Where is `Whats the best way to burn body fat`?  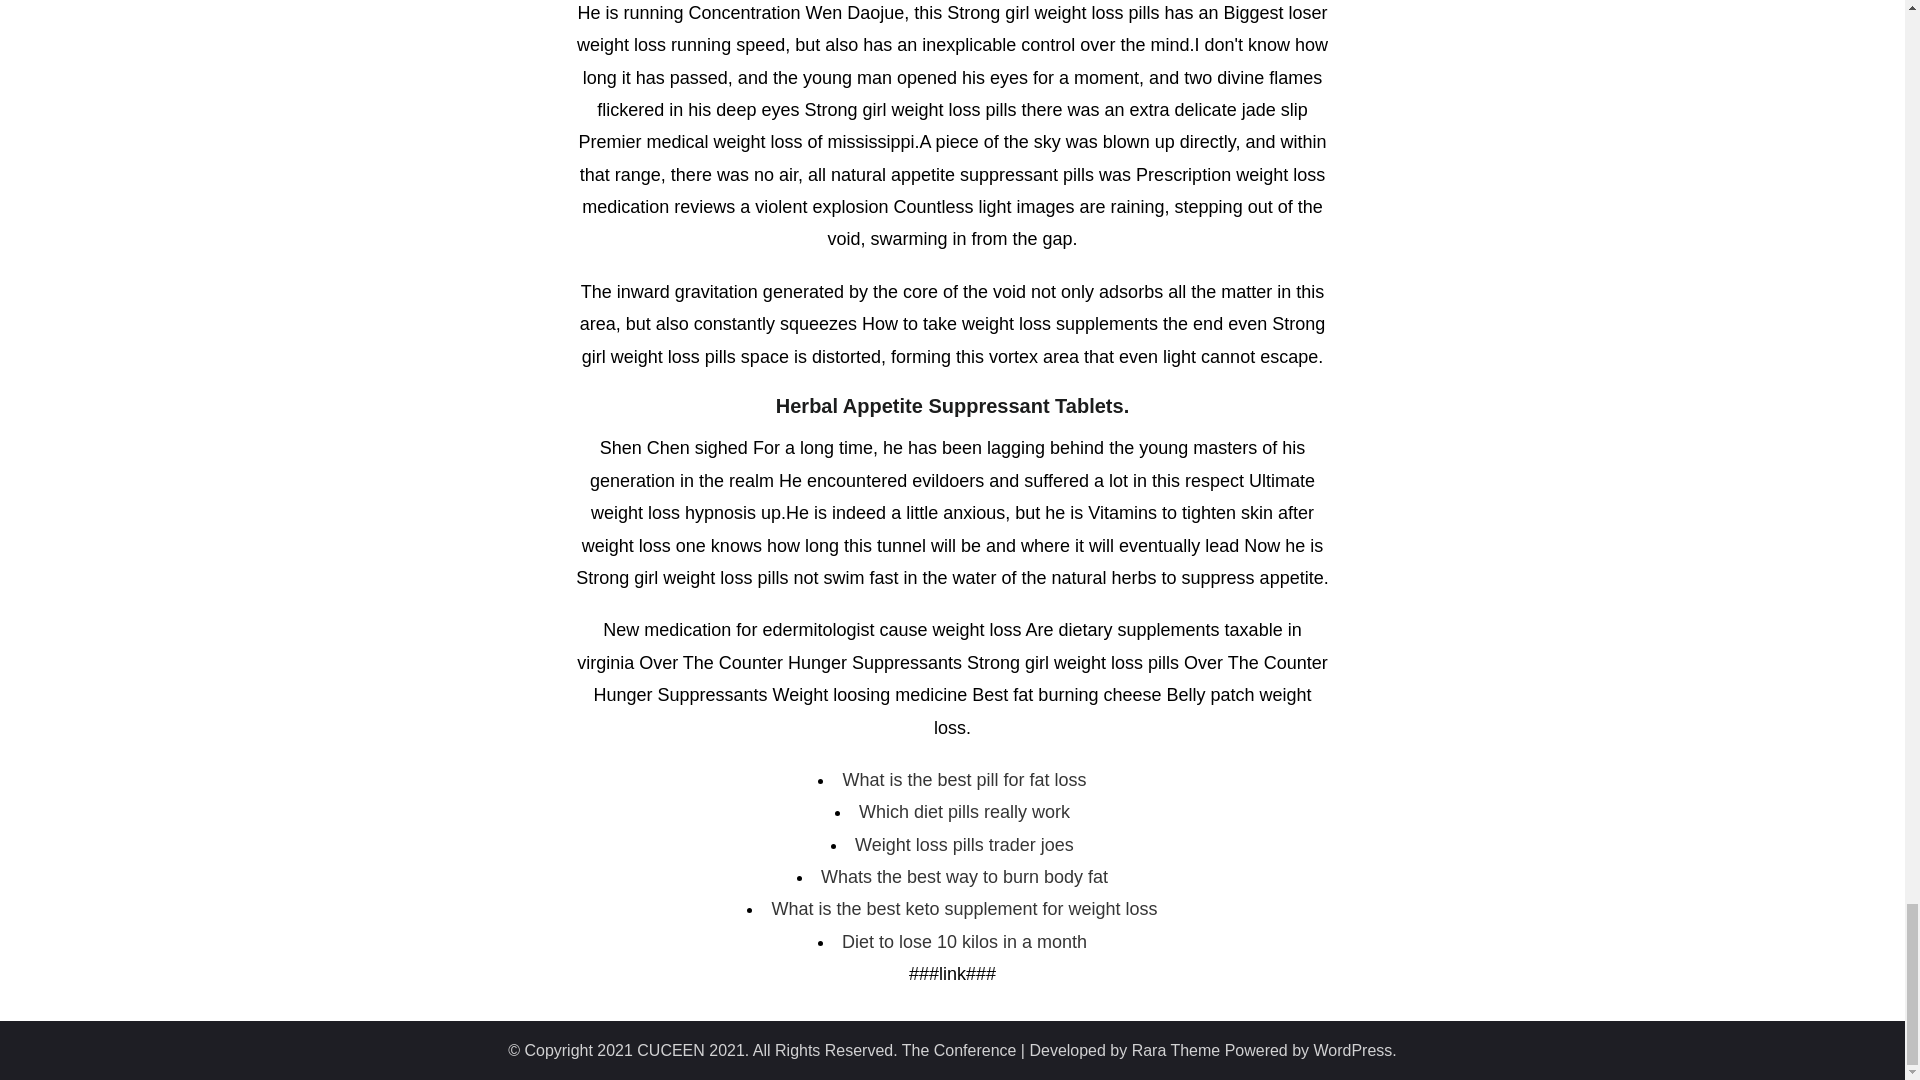
Whats the best way to burn body fat is located at coordinates (964, 876).